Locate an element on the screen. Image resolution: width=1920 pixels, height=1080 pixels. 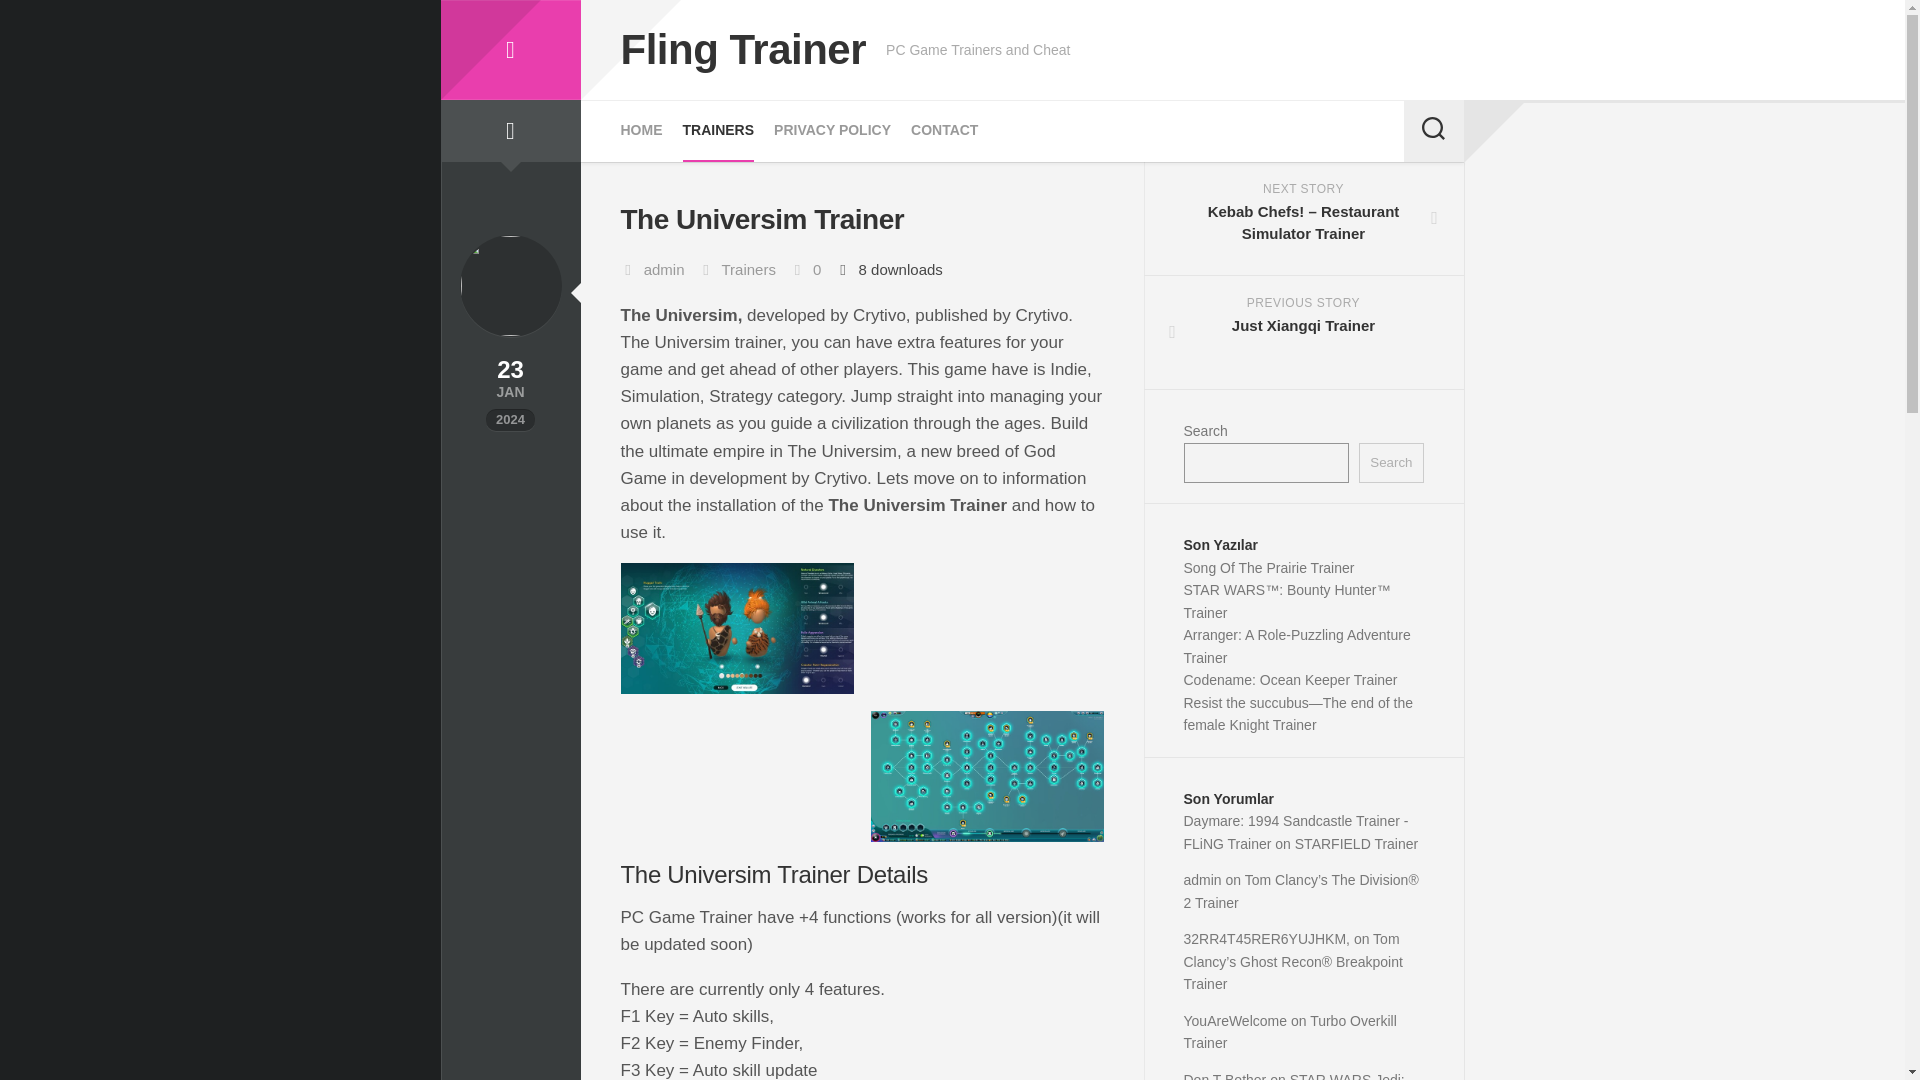
Posts by admin is located at coordinates (664, 269).